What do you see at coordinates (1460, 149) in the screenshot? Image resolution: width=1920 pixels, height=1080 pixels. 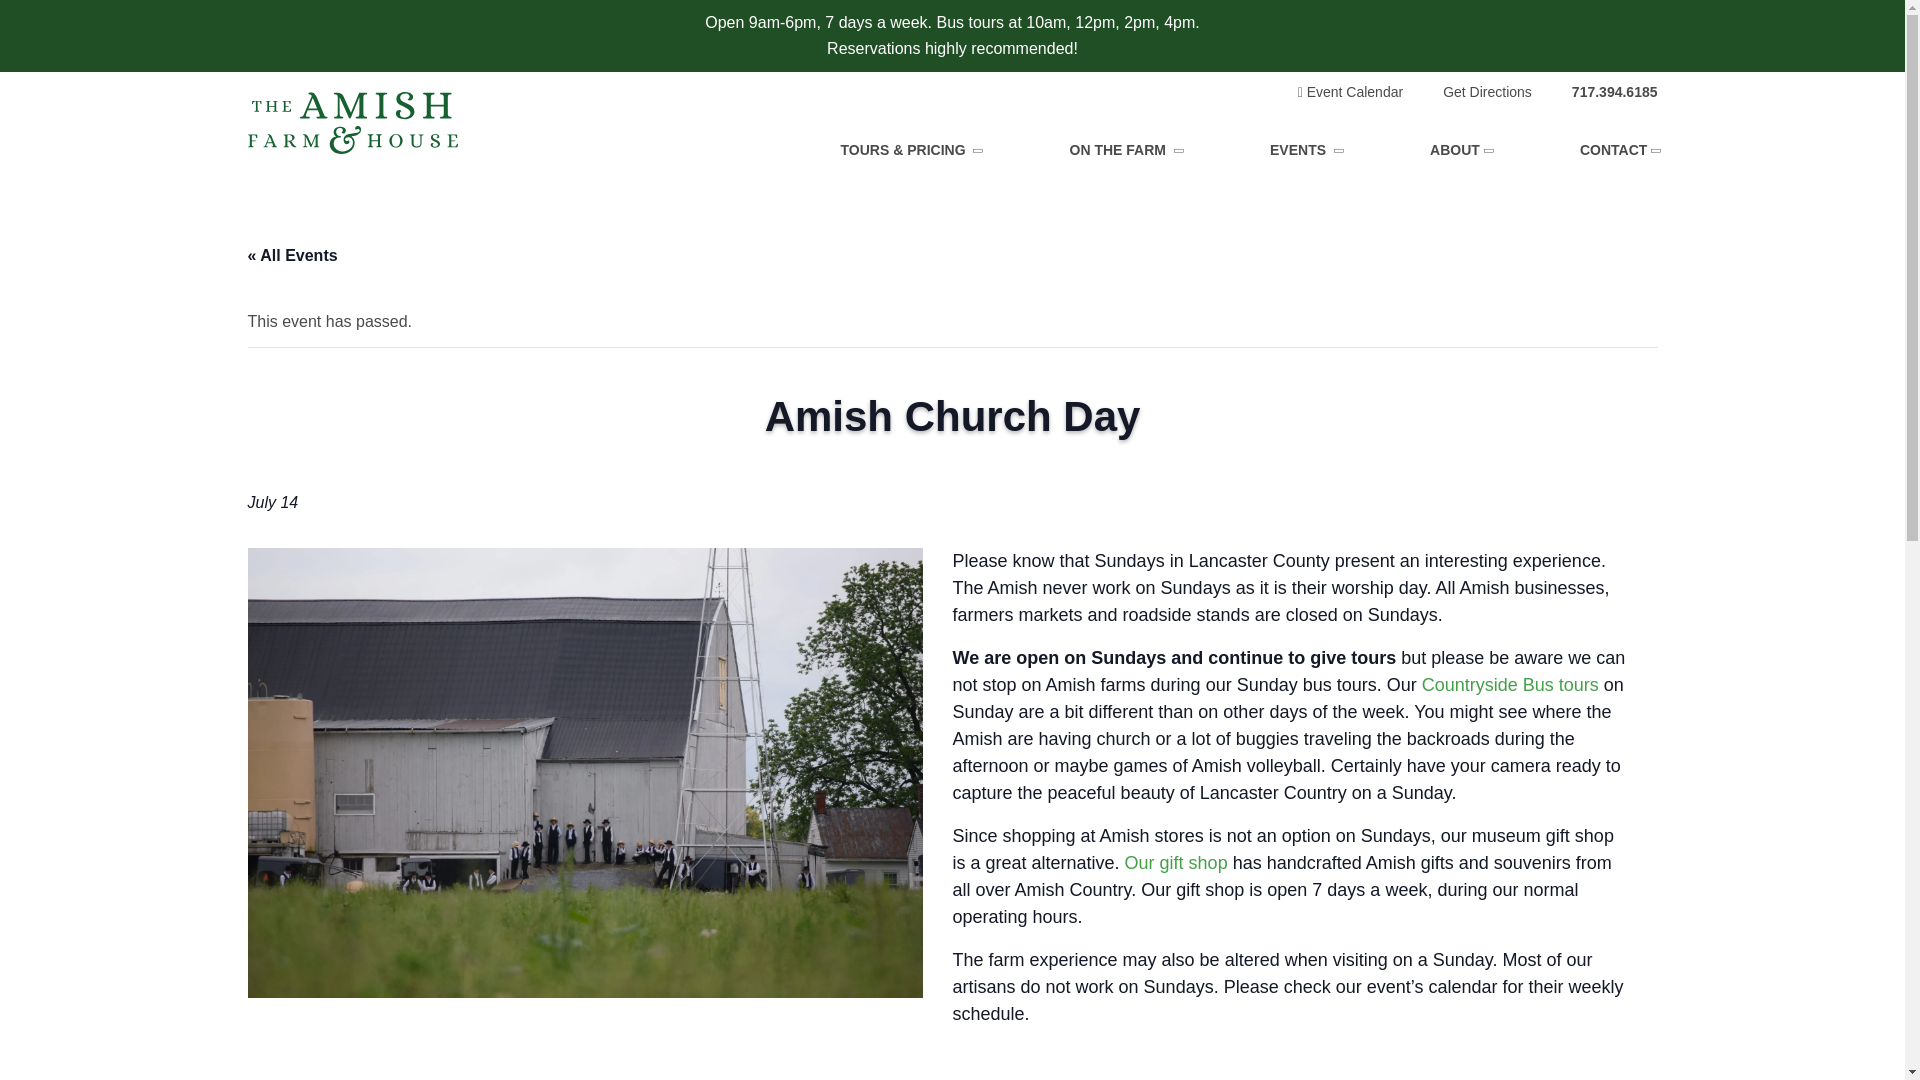 I see `ABOUT` at bounding box center [1460, 149].